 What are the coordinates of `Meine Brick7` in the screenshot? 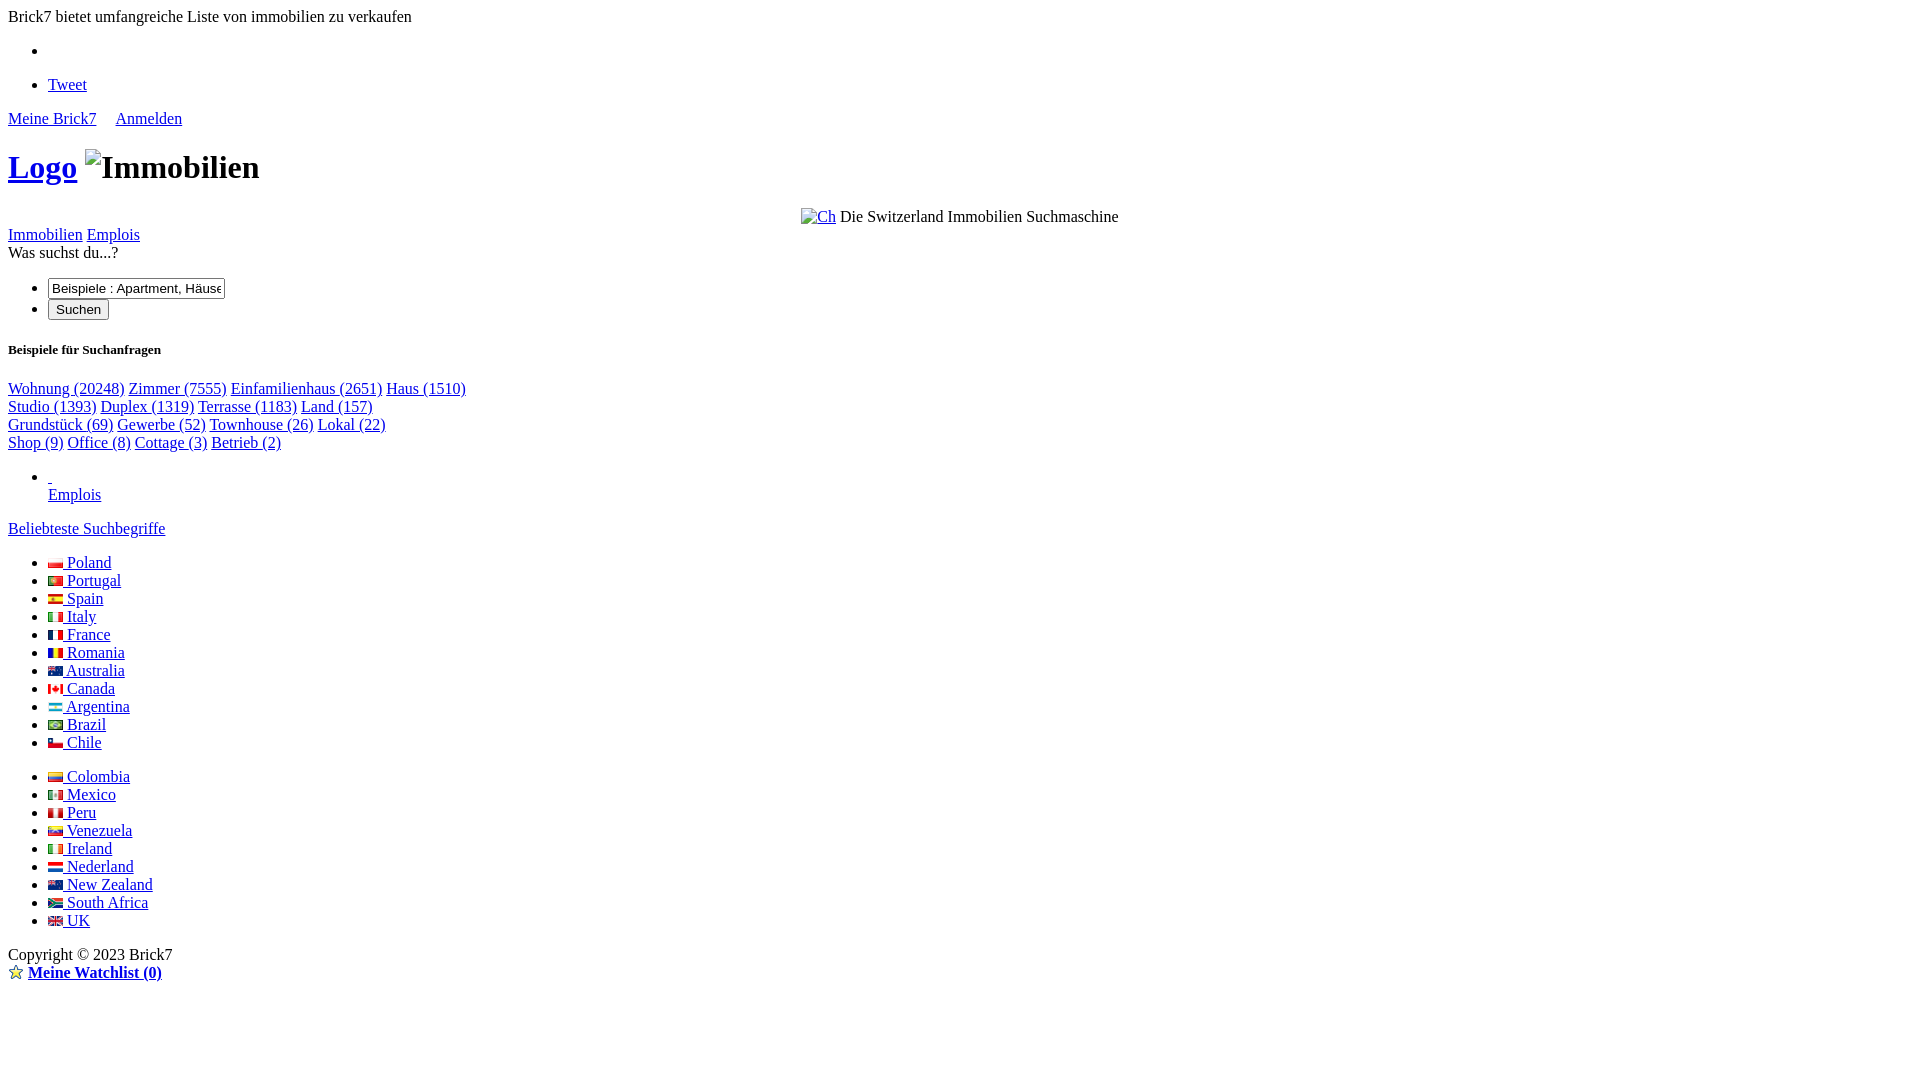 It's located at (52, 118).